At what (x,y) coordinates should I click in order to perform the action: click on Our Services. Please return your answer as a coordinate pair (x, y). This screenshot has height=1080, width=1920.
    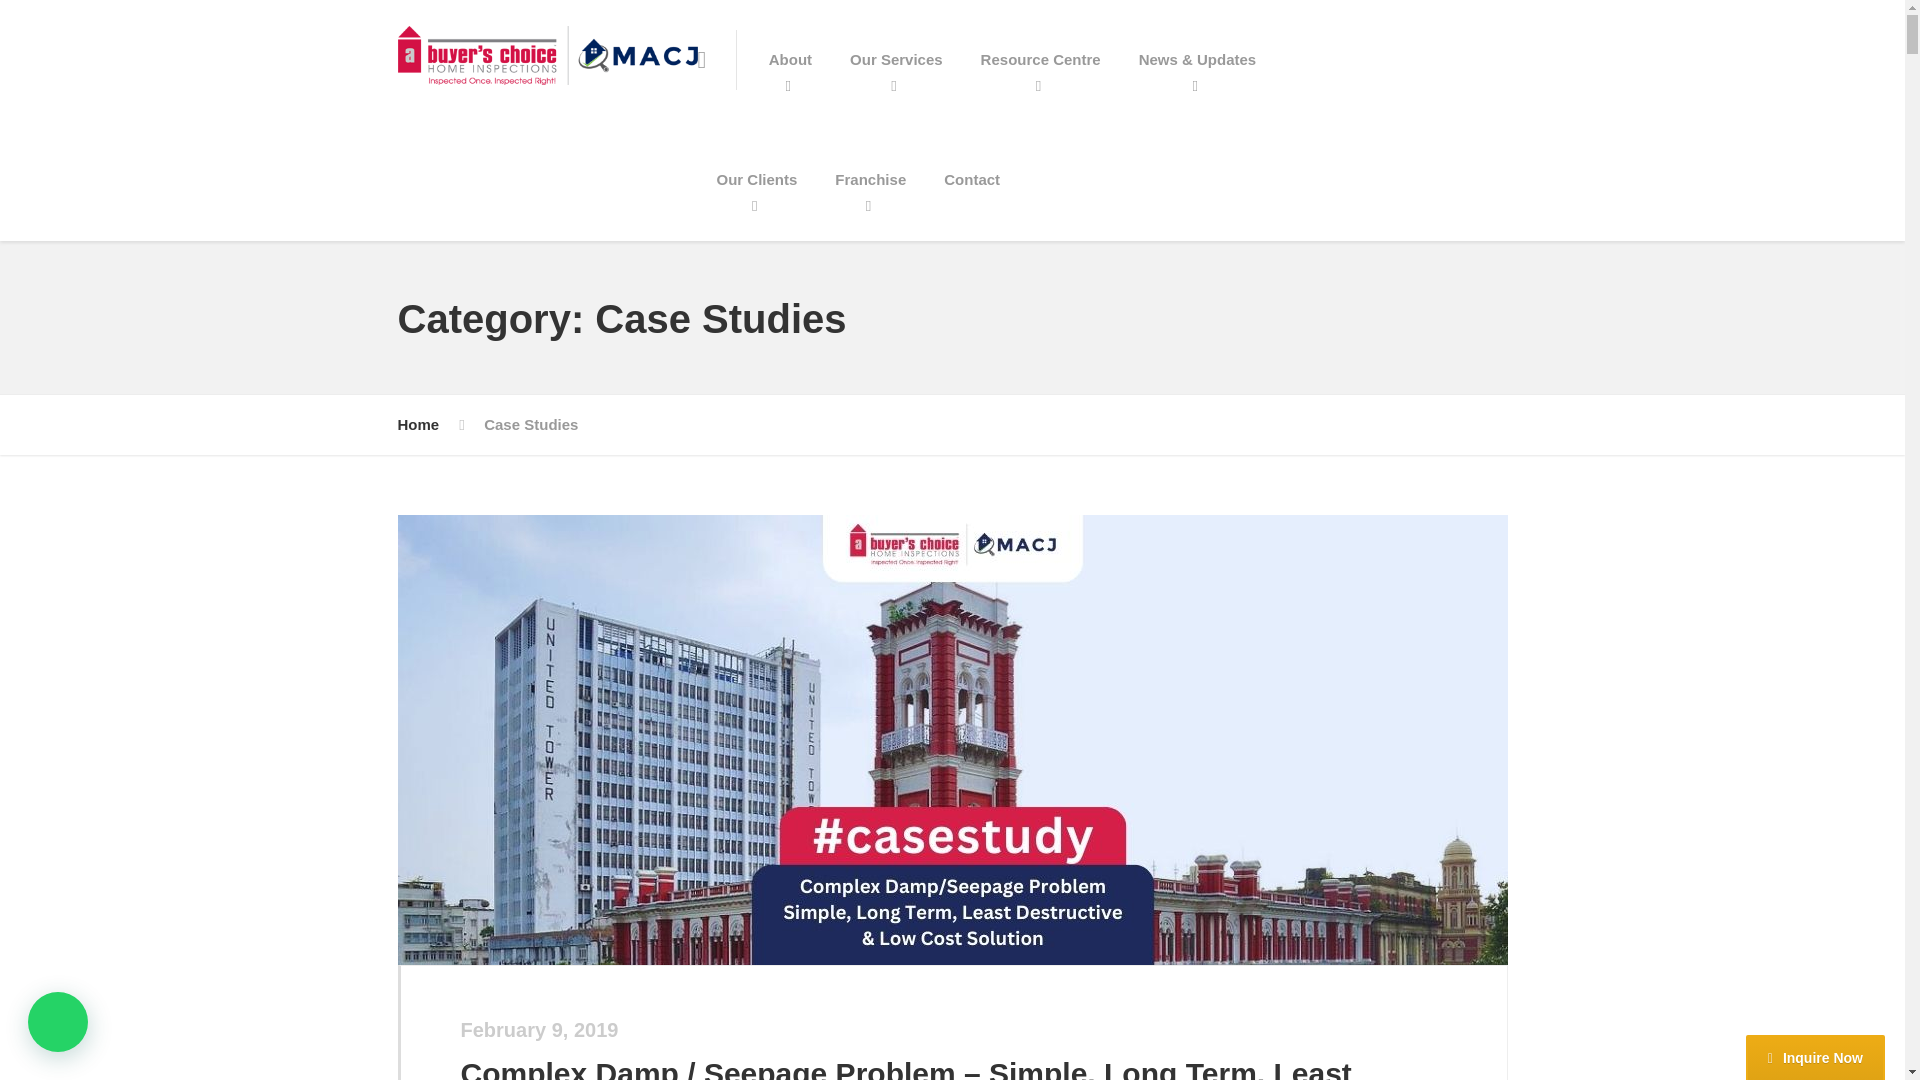
    Looking at the image, I should click on (896, 60).